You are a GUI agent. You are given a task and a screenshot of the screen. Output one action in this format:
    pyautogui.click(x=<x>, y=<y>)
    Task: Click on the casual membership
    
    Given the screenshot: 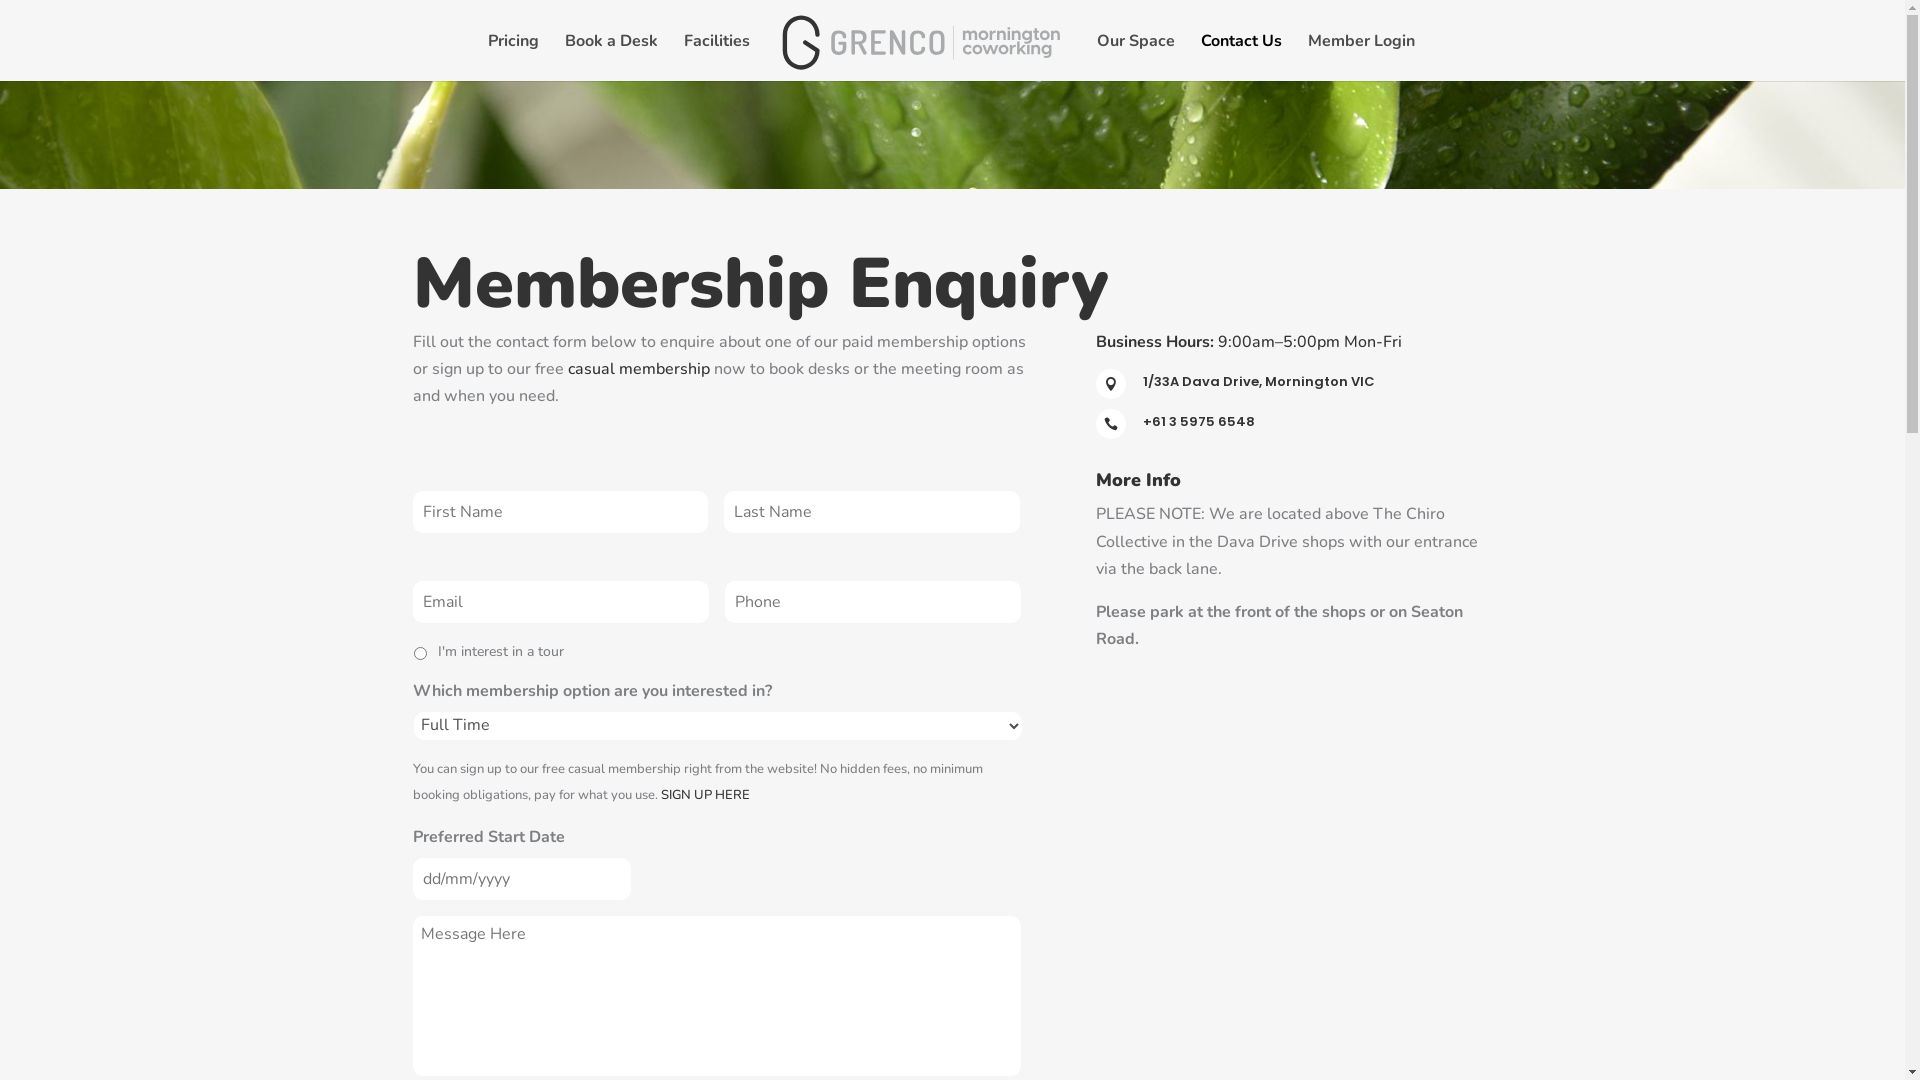 What is the action you would take?
    pyautogui.click(x=639, y=369)
    